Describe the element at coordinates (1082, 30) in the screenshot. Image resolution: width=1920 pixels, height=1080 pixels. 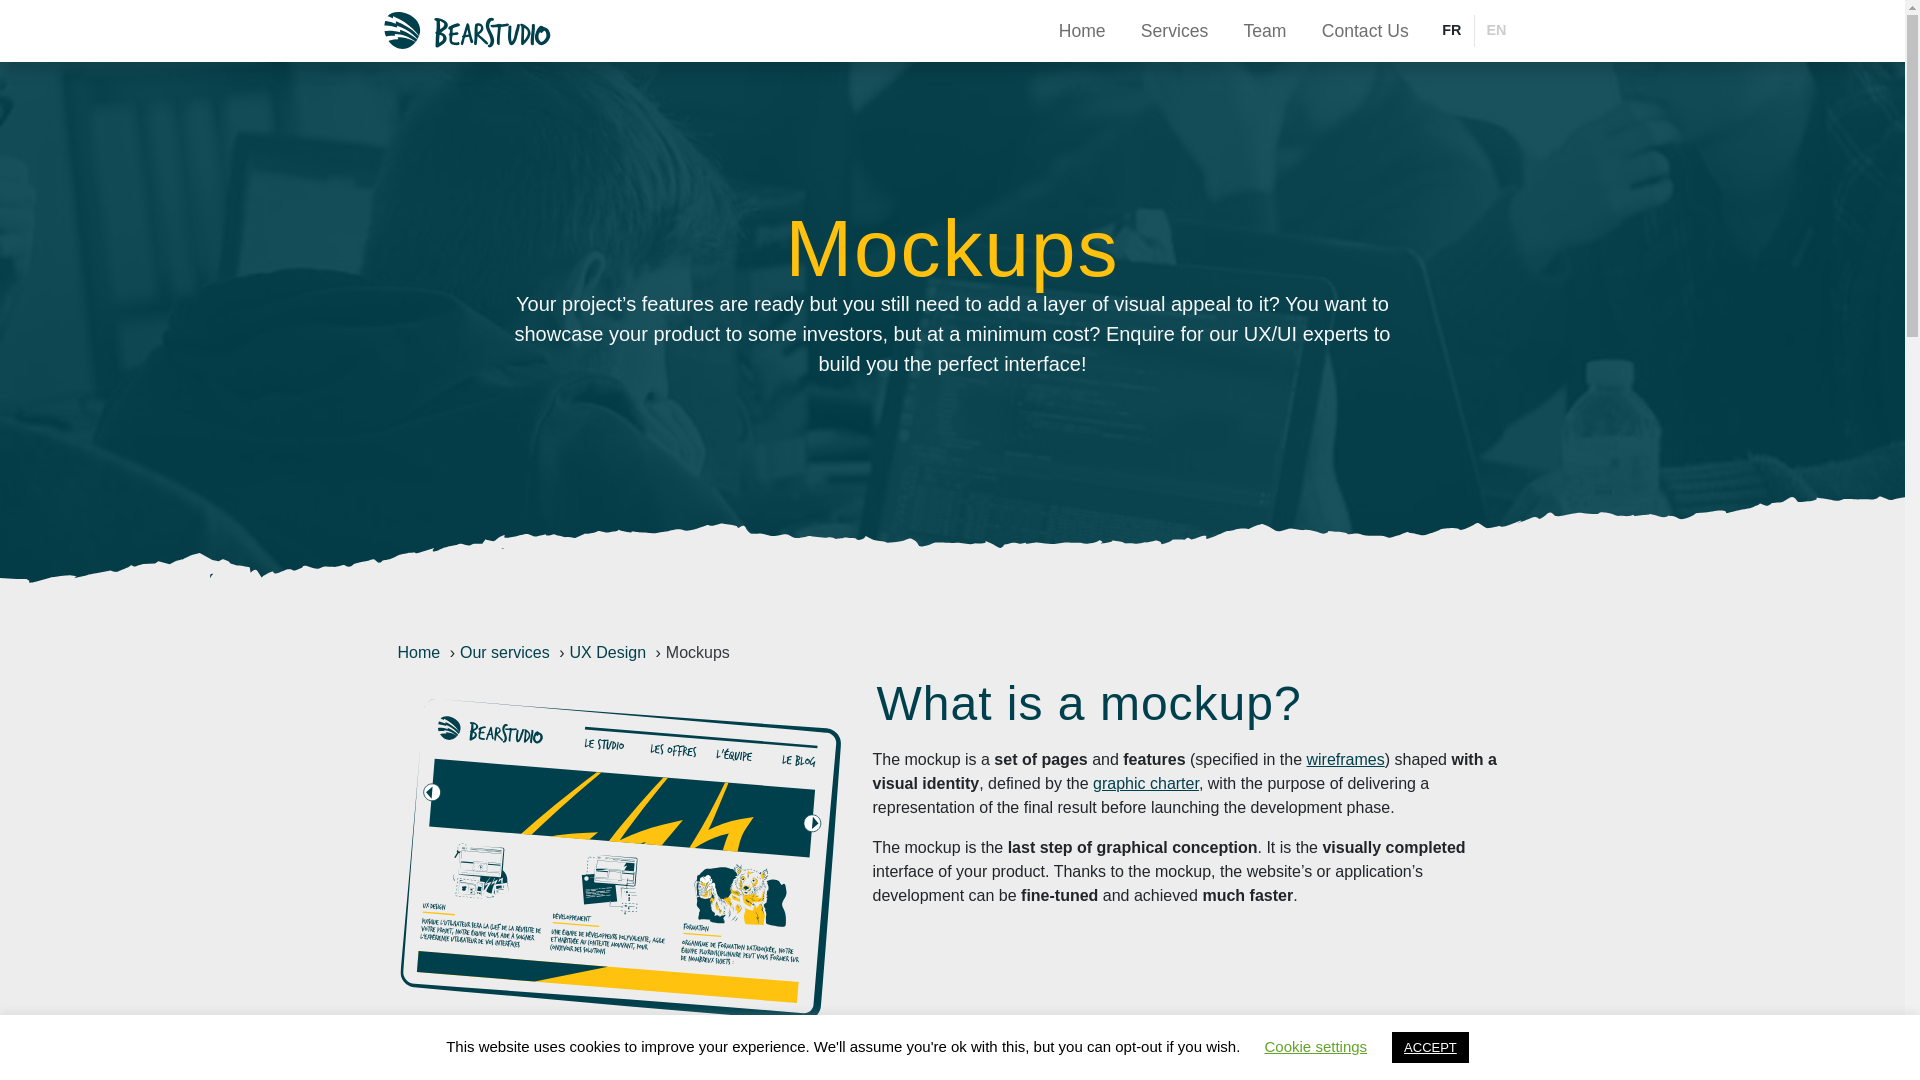
I see `Home` at that location.